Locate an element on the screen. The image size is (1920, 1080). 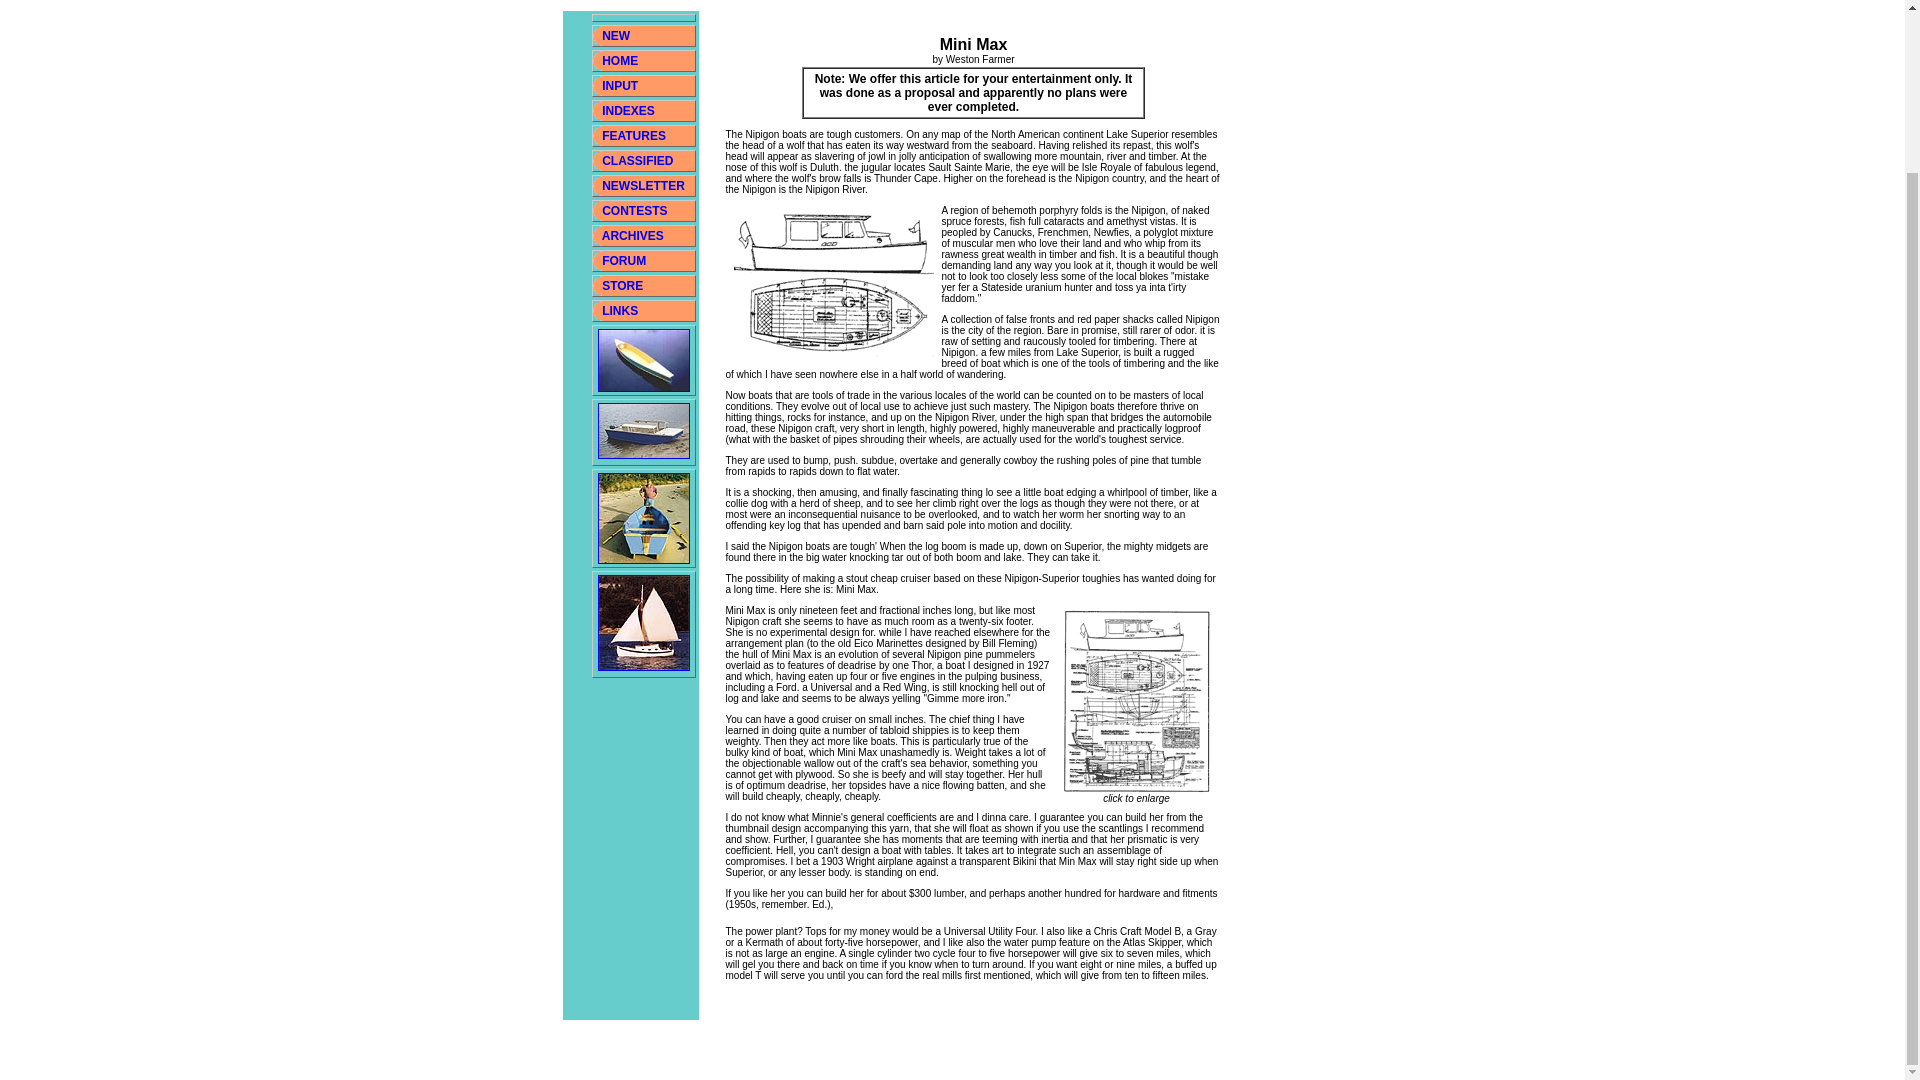
INPUT is located at coordinates (620, 85).